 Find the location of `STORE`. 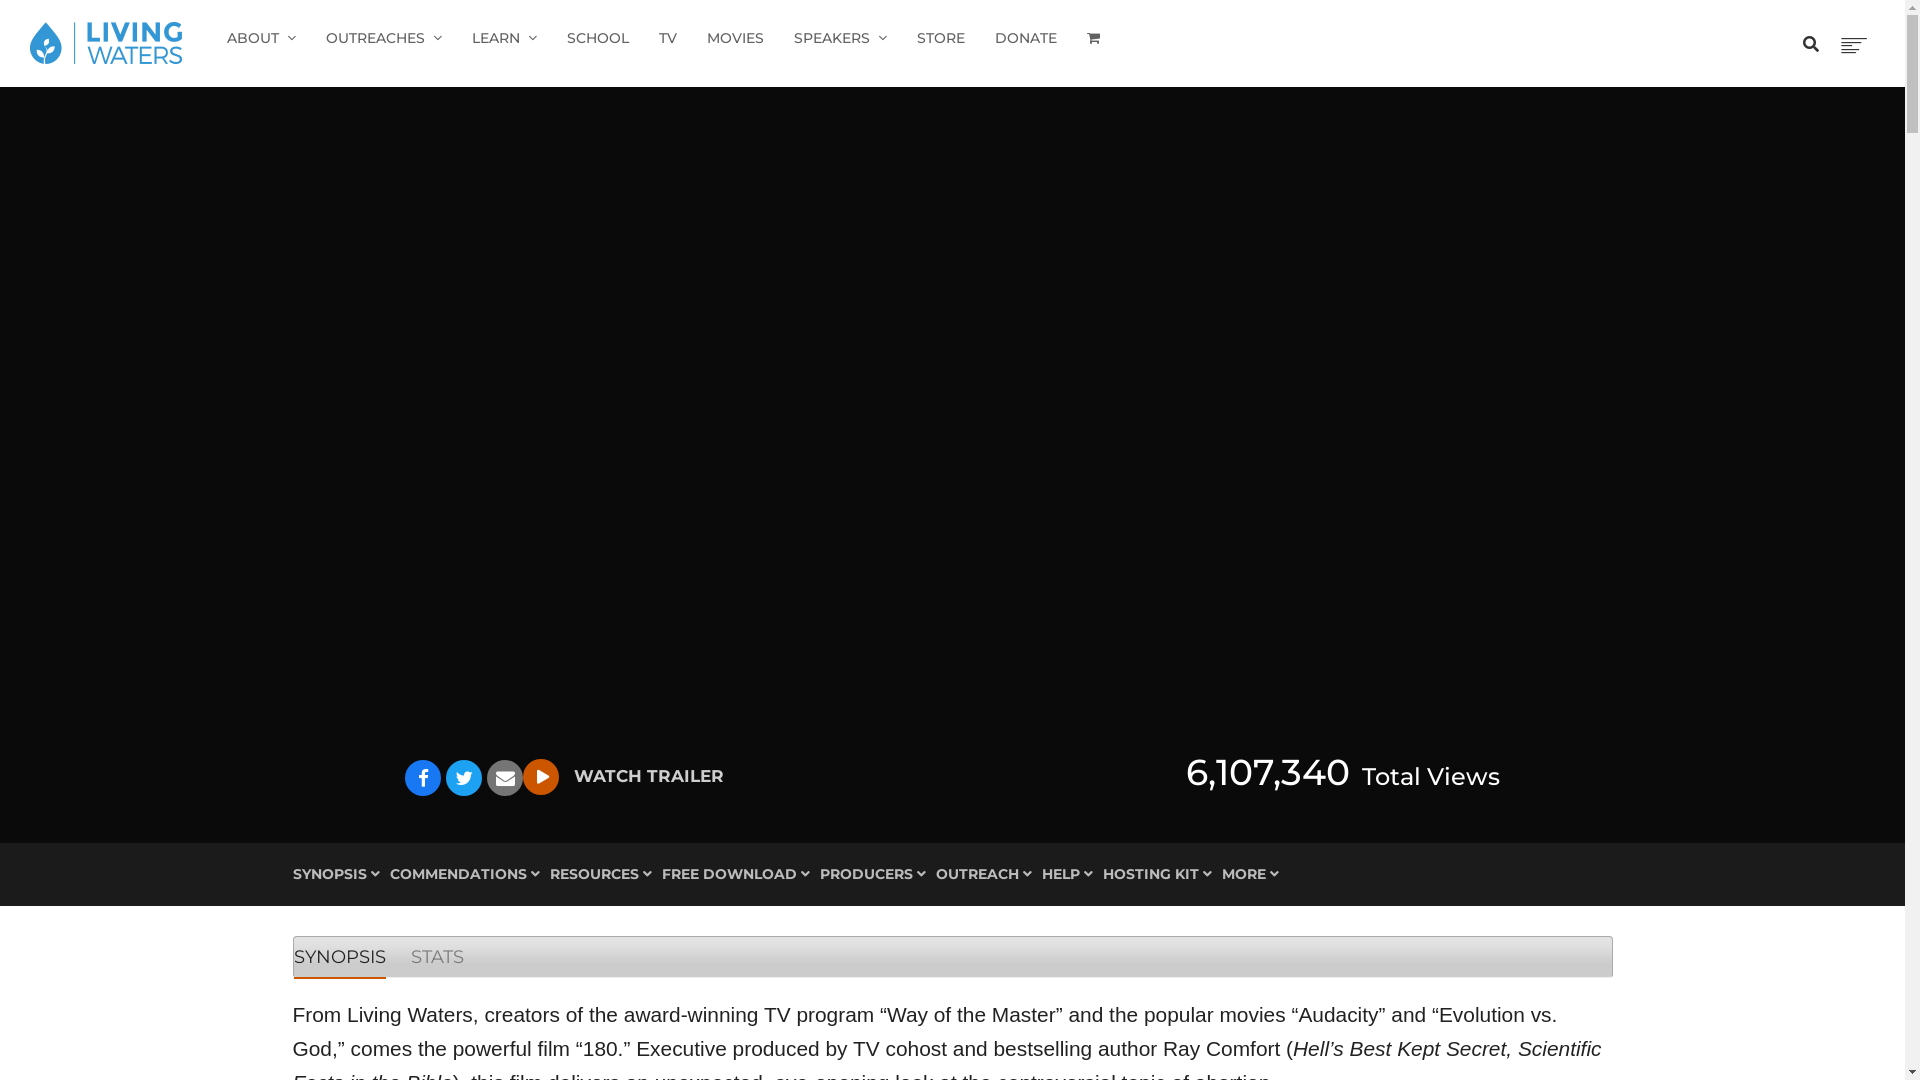

STORE is located at coordinates (940, 38).